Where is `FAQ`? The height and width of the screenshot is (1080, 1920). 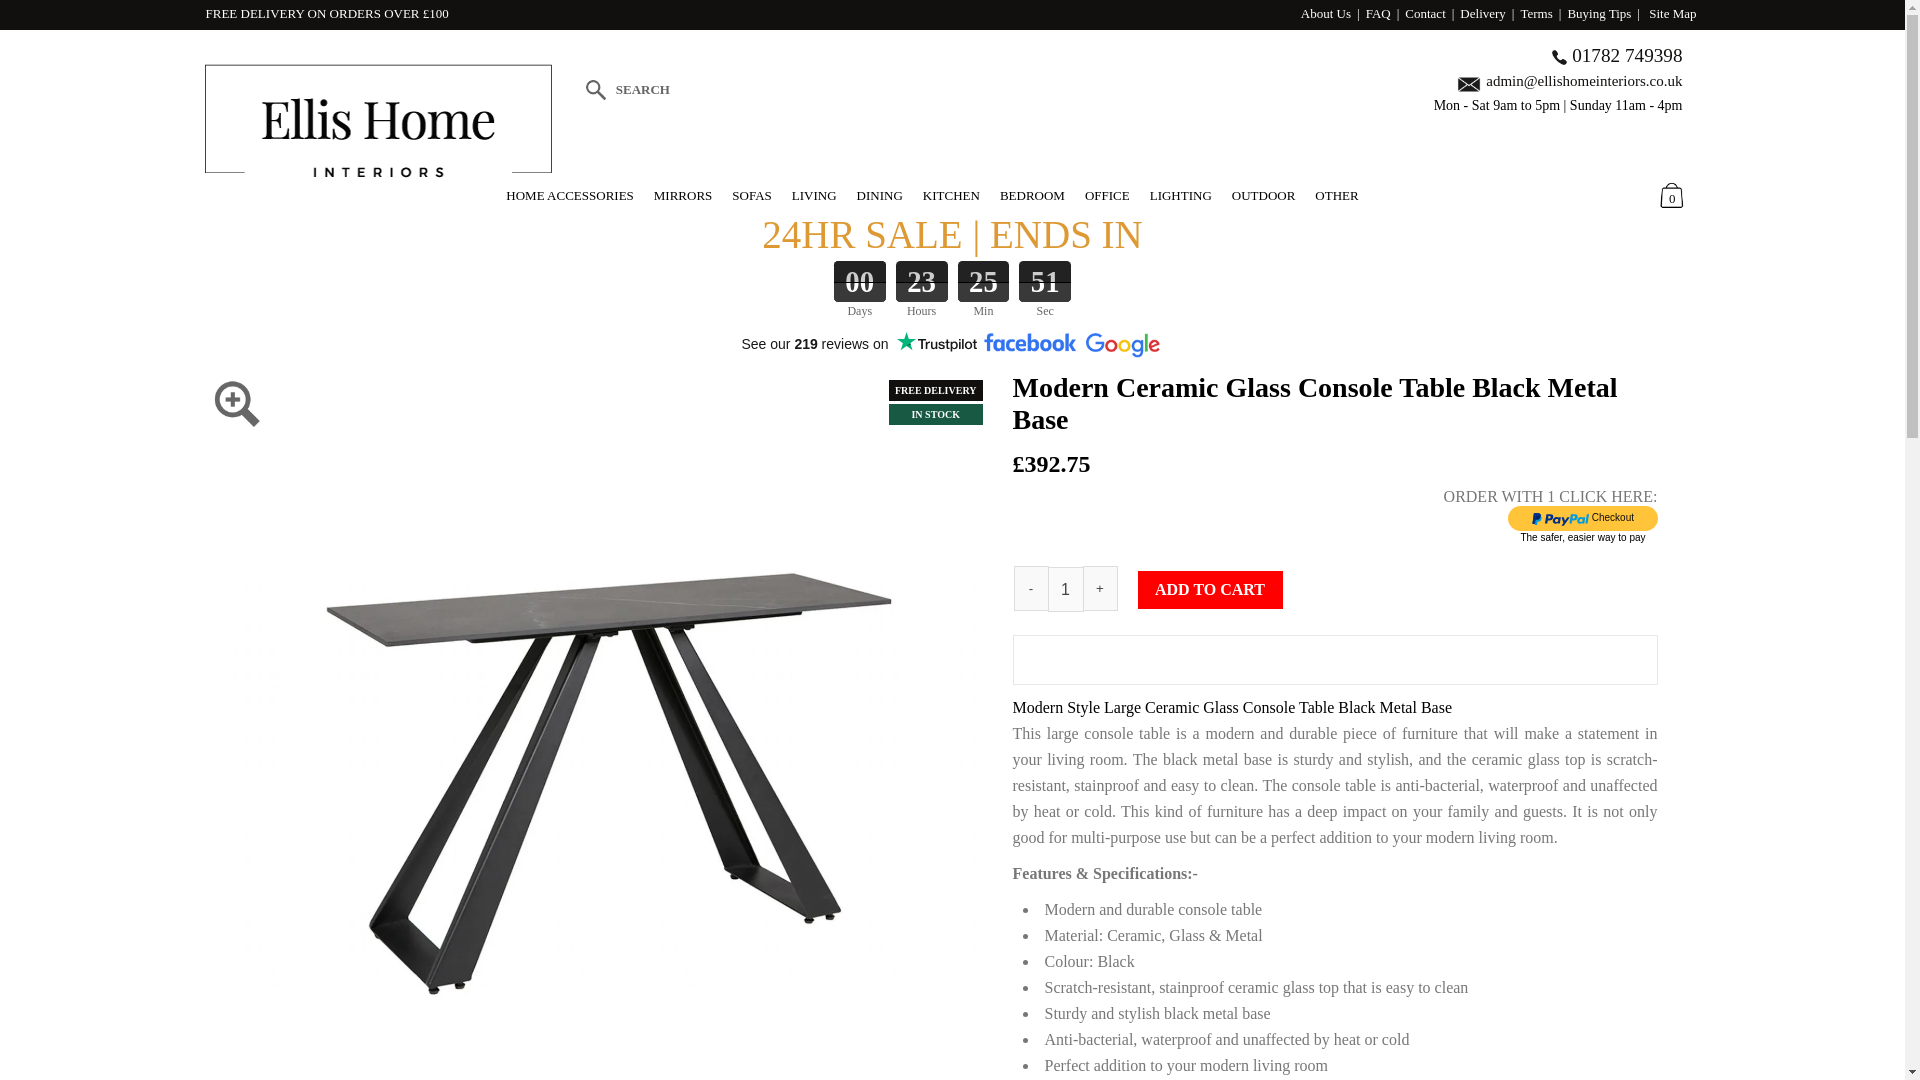
FAQ is located at coordinates (1378, 13).